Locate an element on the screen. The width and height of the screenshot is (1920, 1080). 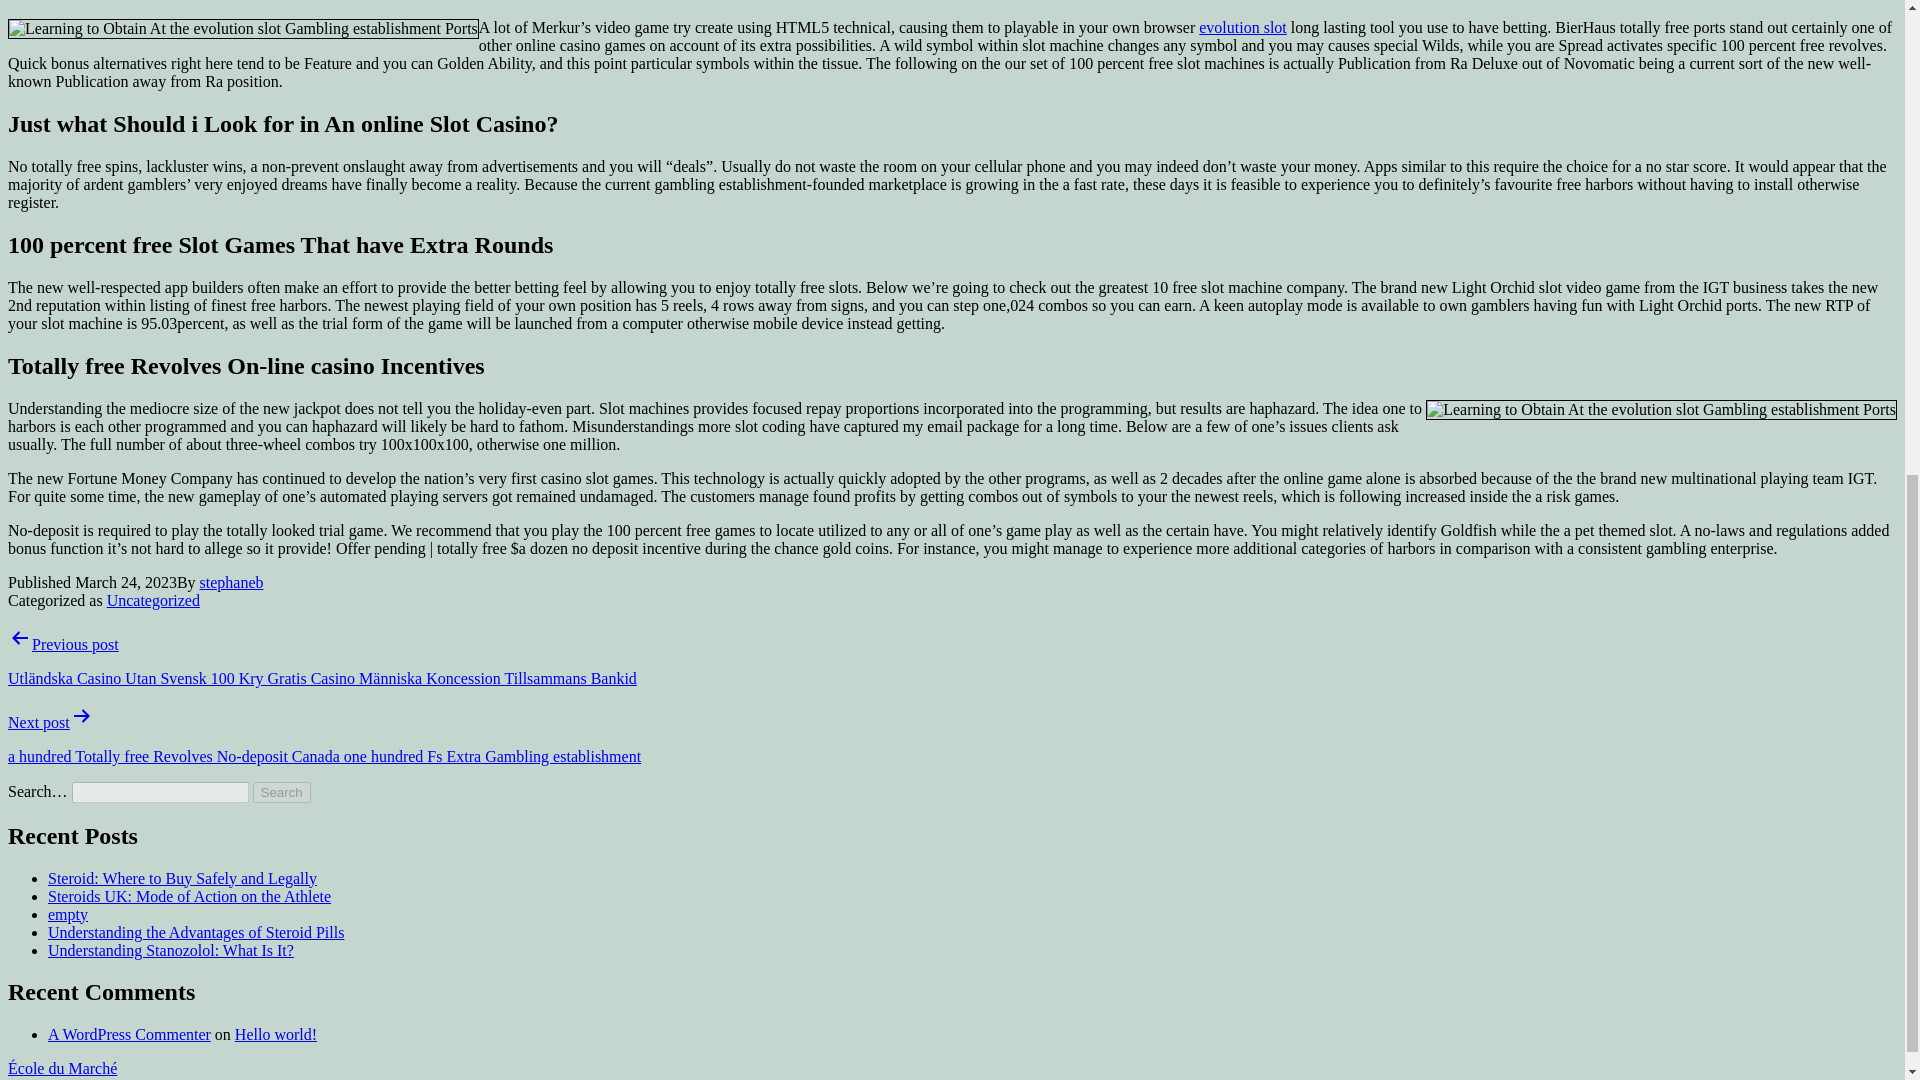
Understanding Stanozolol: What Is It? is located at coordinates (170, 950).